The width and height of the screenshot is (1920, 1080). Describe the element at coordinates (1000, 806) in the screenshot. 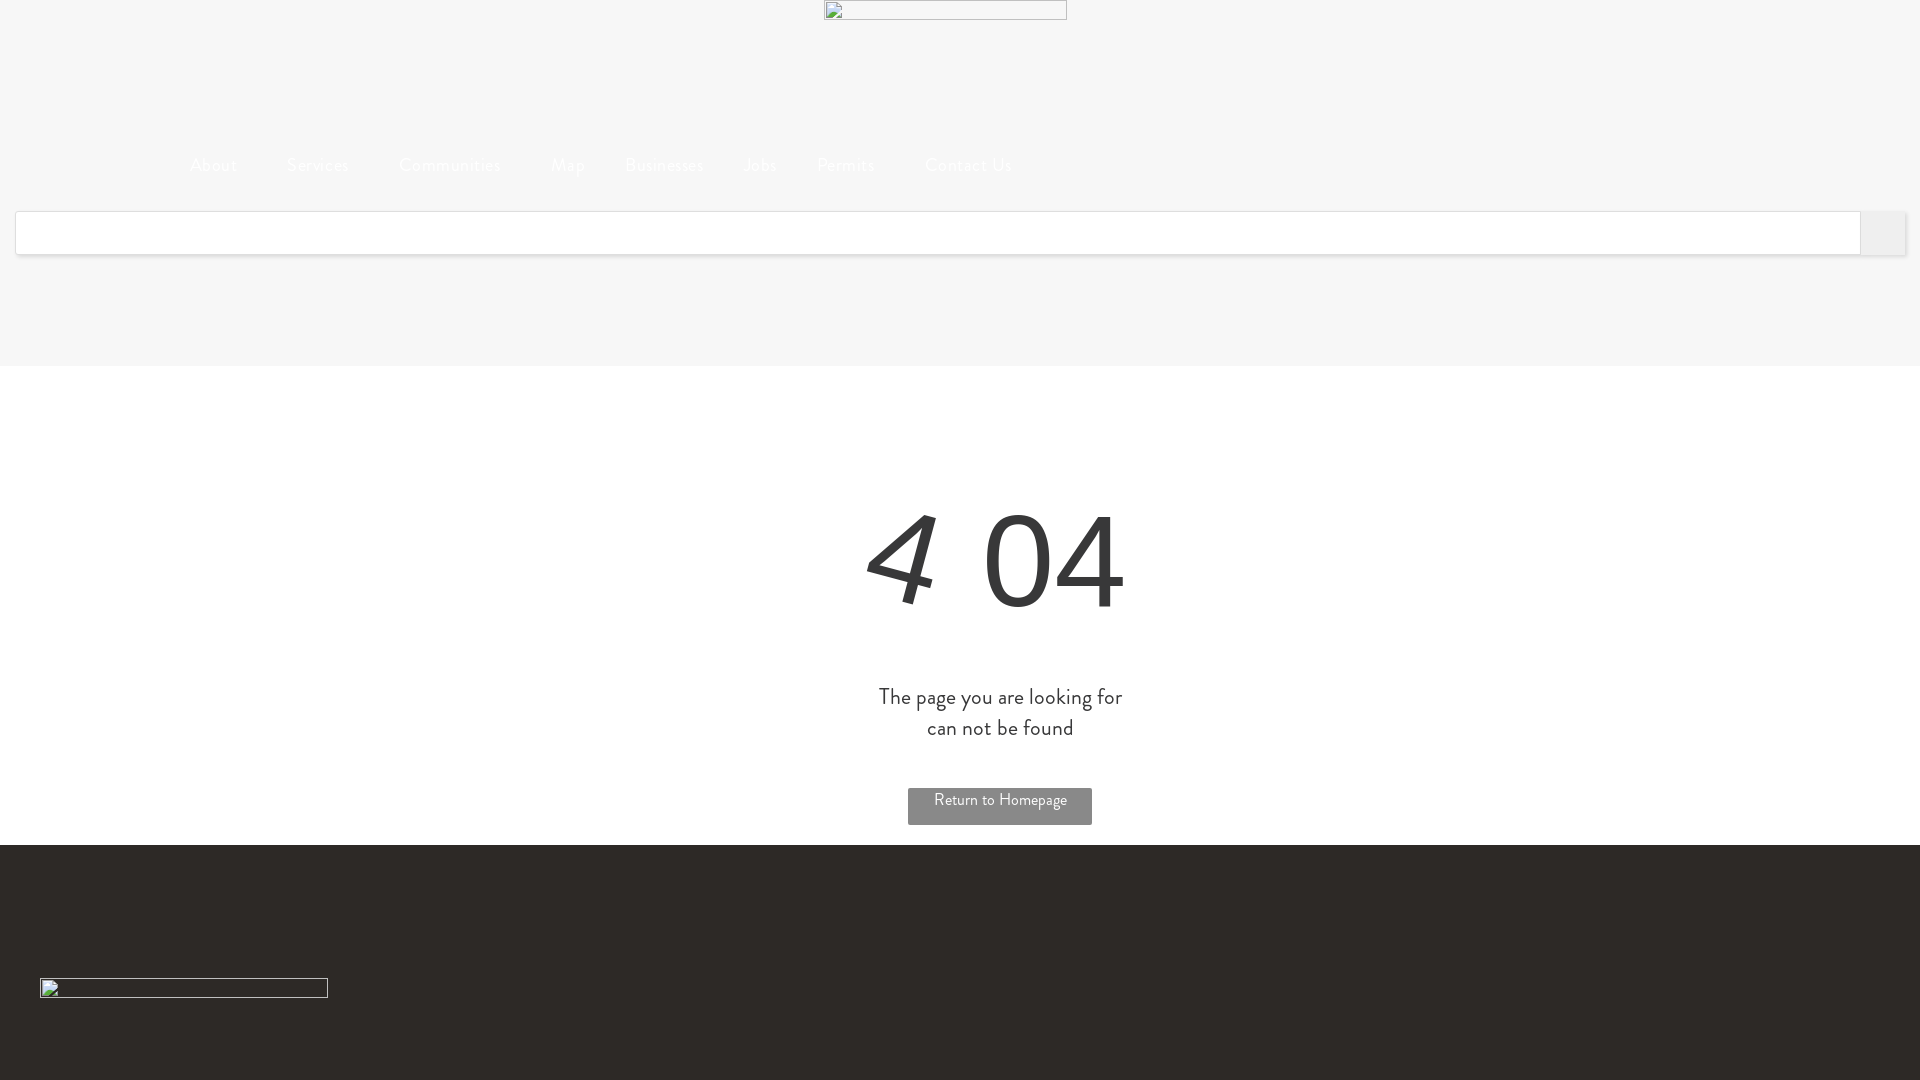

I see `Return to Homepage` at that location.